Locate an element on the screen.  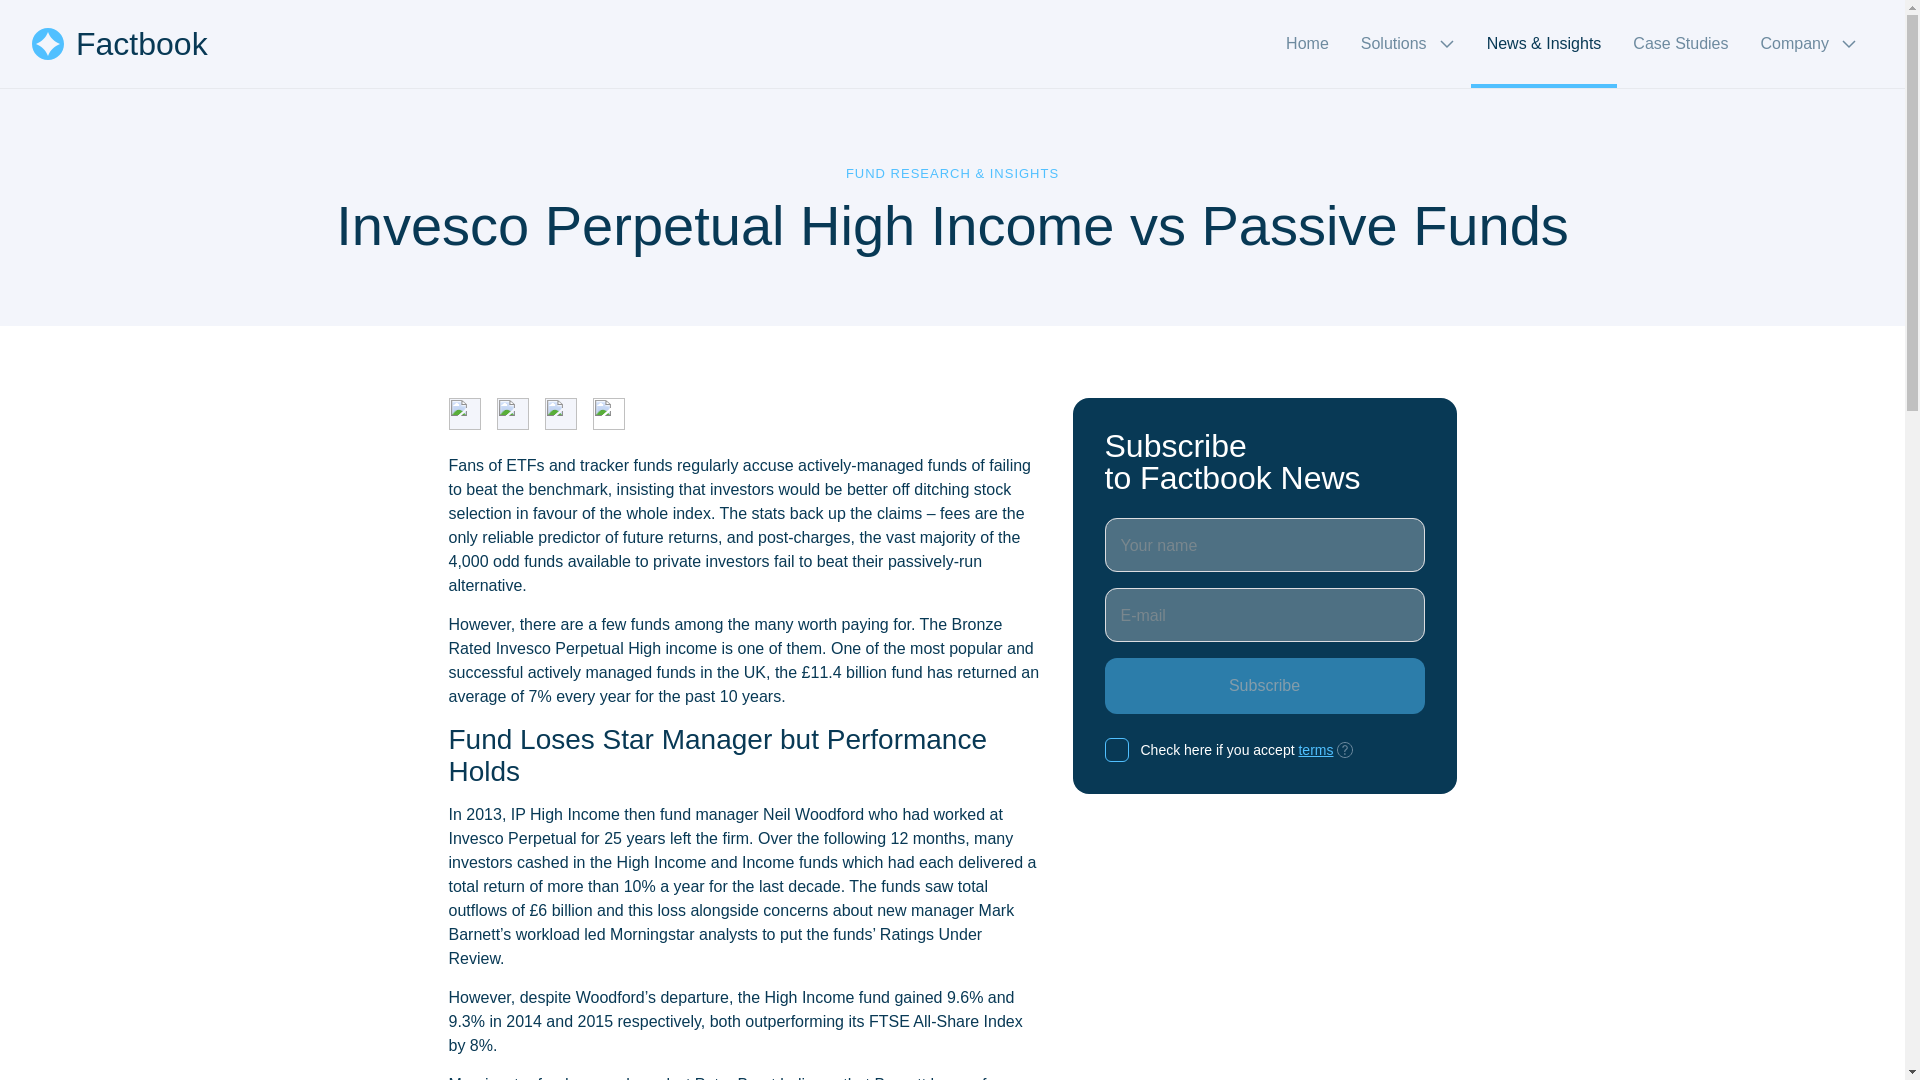
Home is located at coordinates (1307, 44).